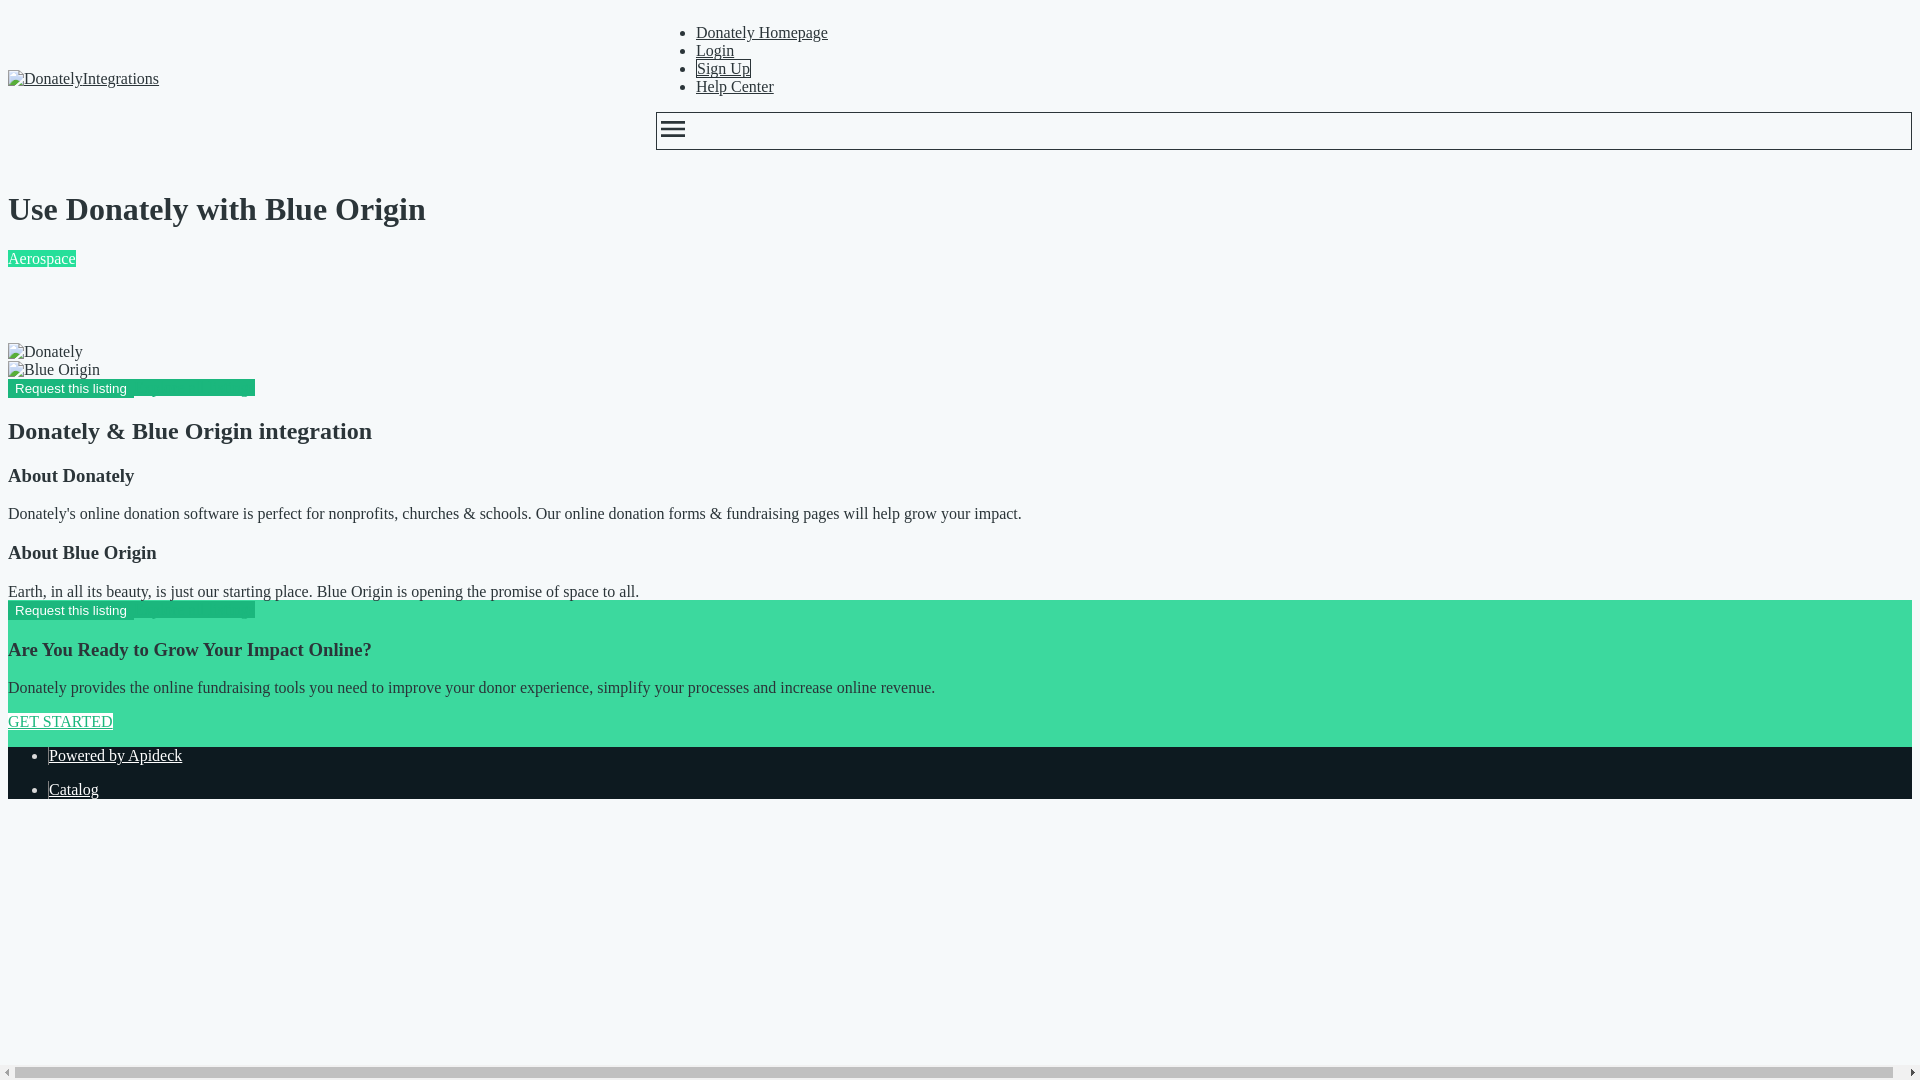 The height and width of the screenshot is (1080, 1920). Describe the element at coordinates (714, 50) in the screenshot. I see `Login` at that location.